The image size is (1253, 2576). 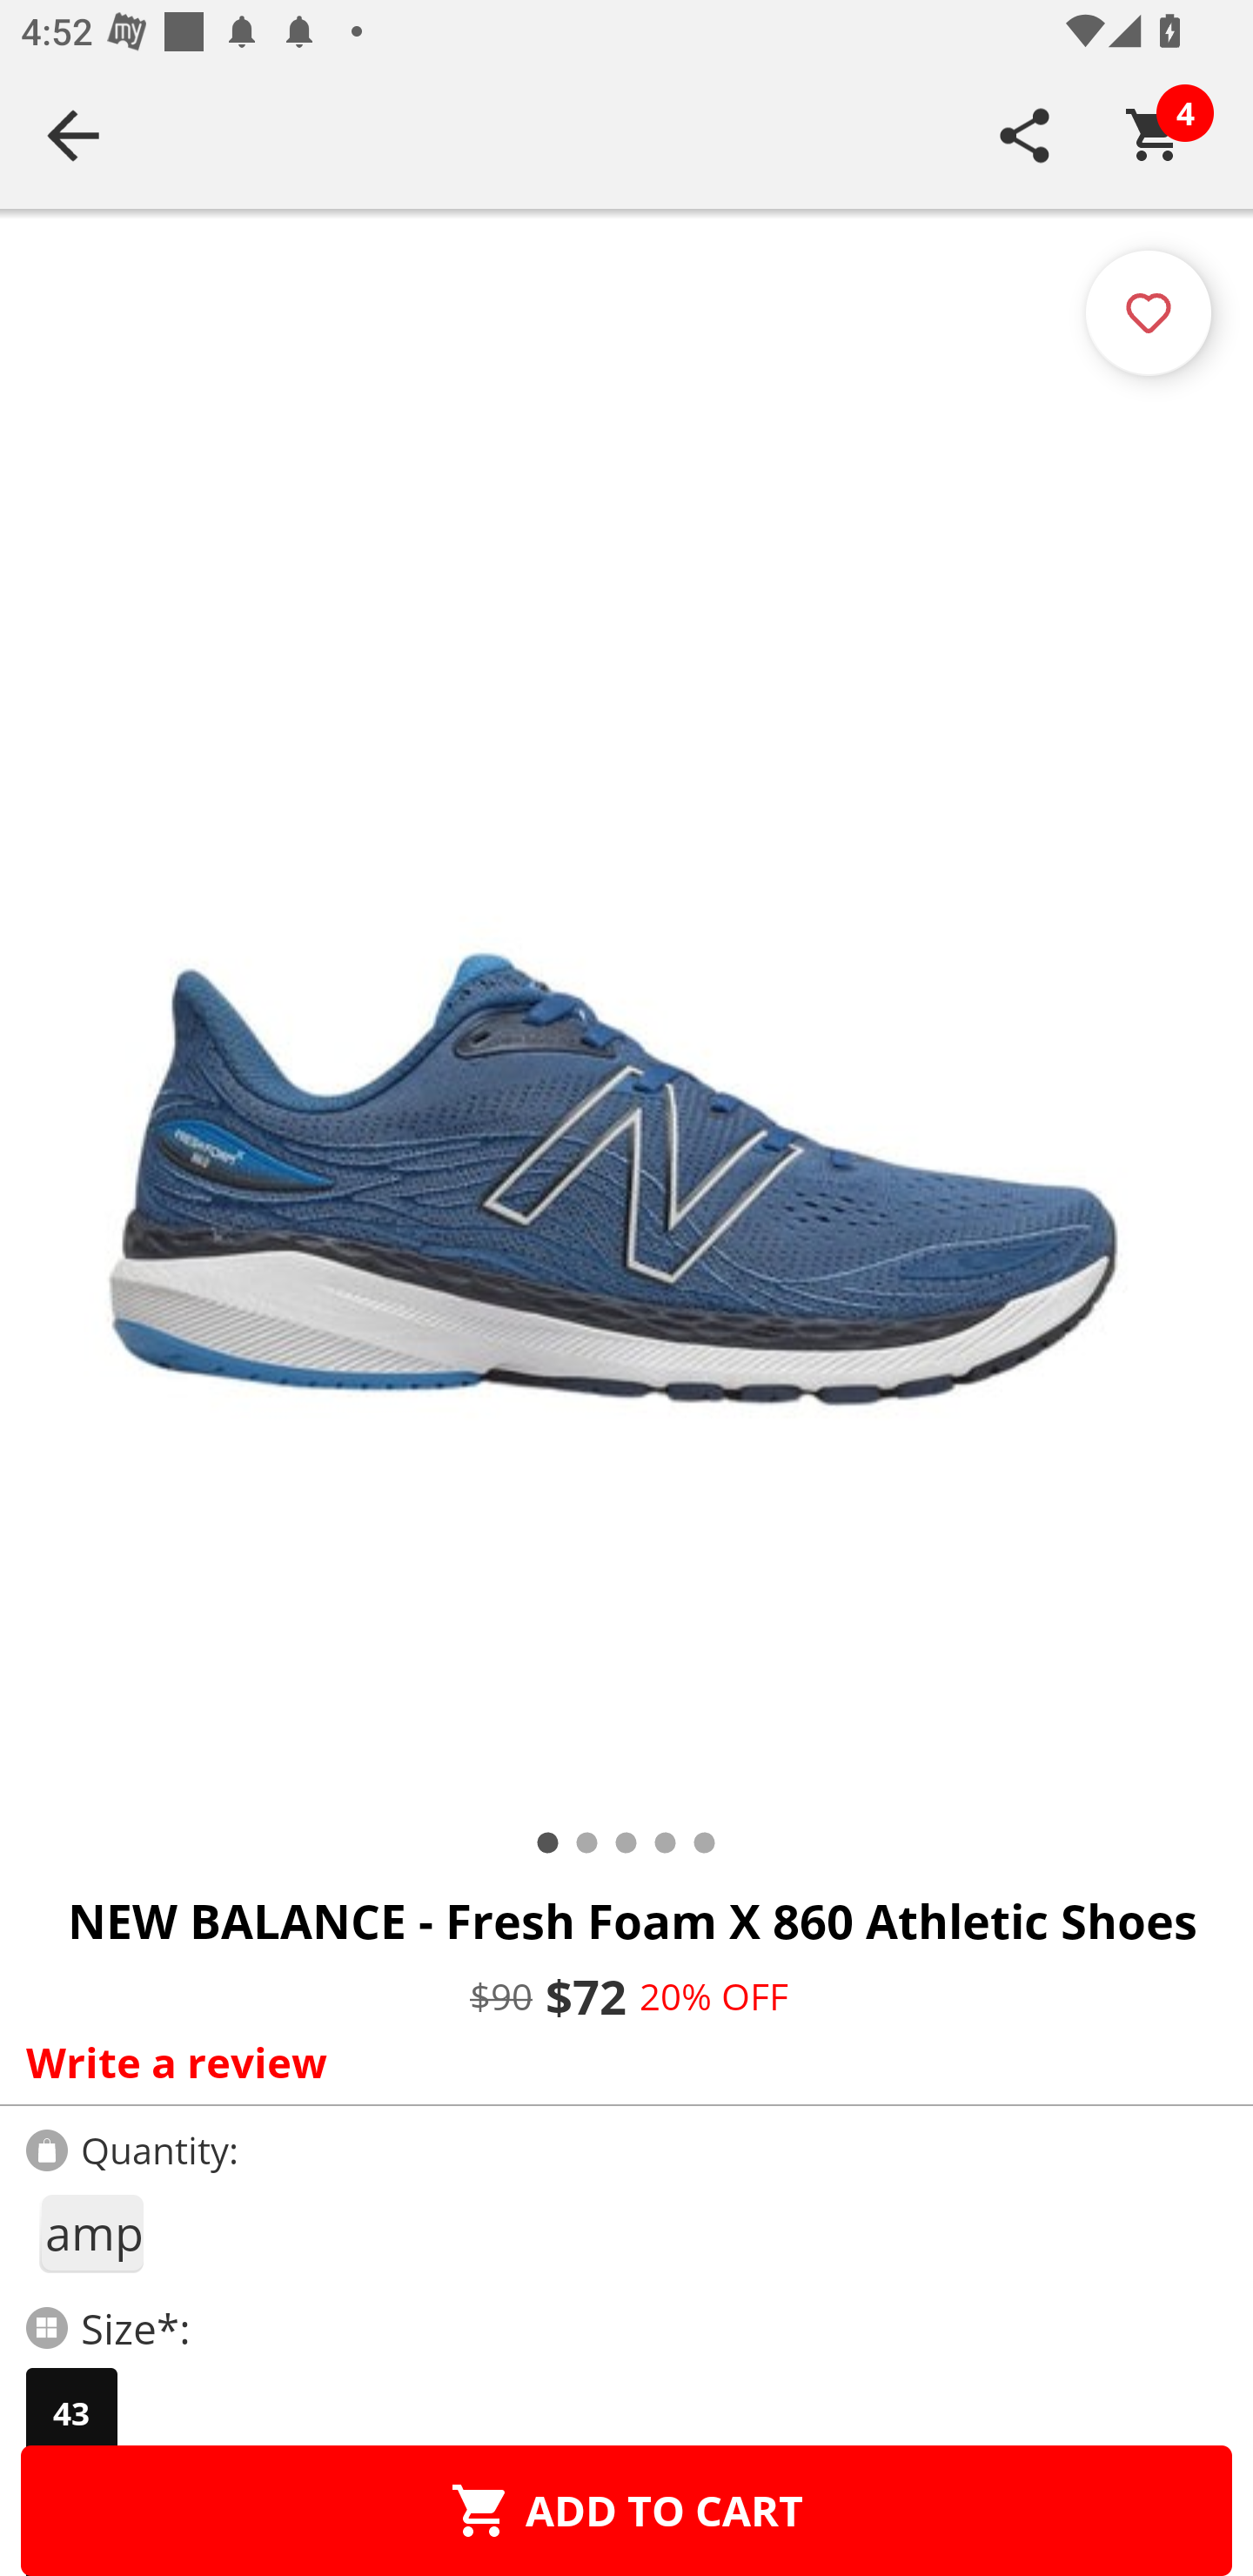 What do you see at coordinates (90, 2233) in the screenshot?
I see `1lamp` at bounding box center [90, 2233].